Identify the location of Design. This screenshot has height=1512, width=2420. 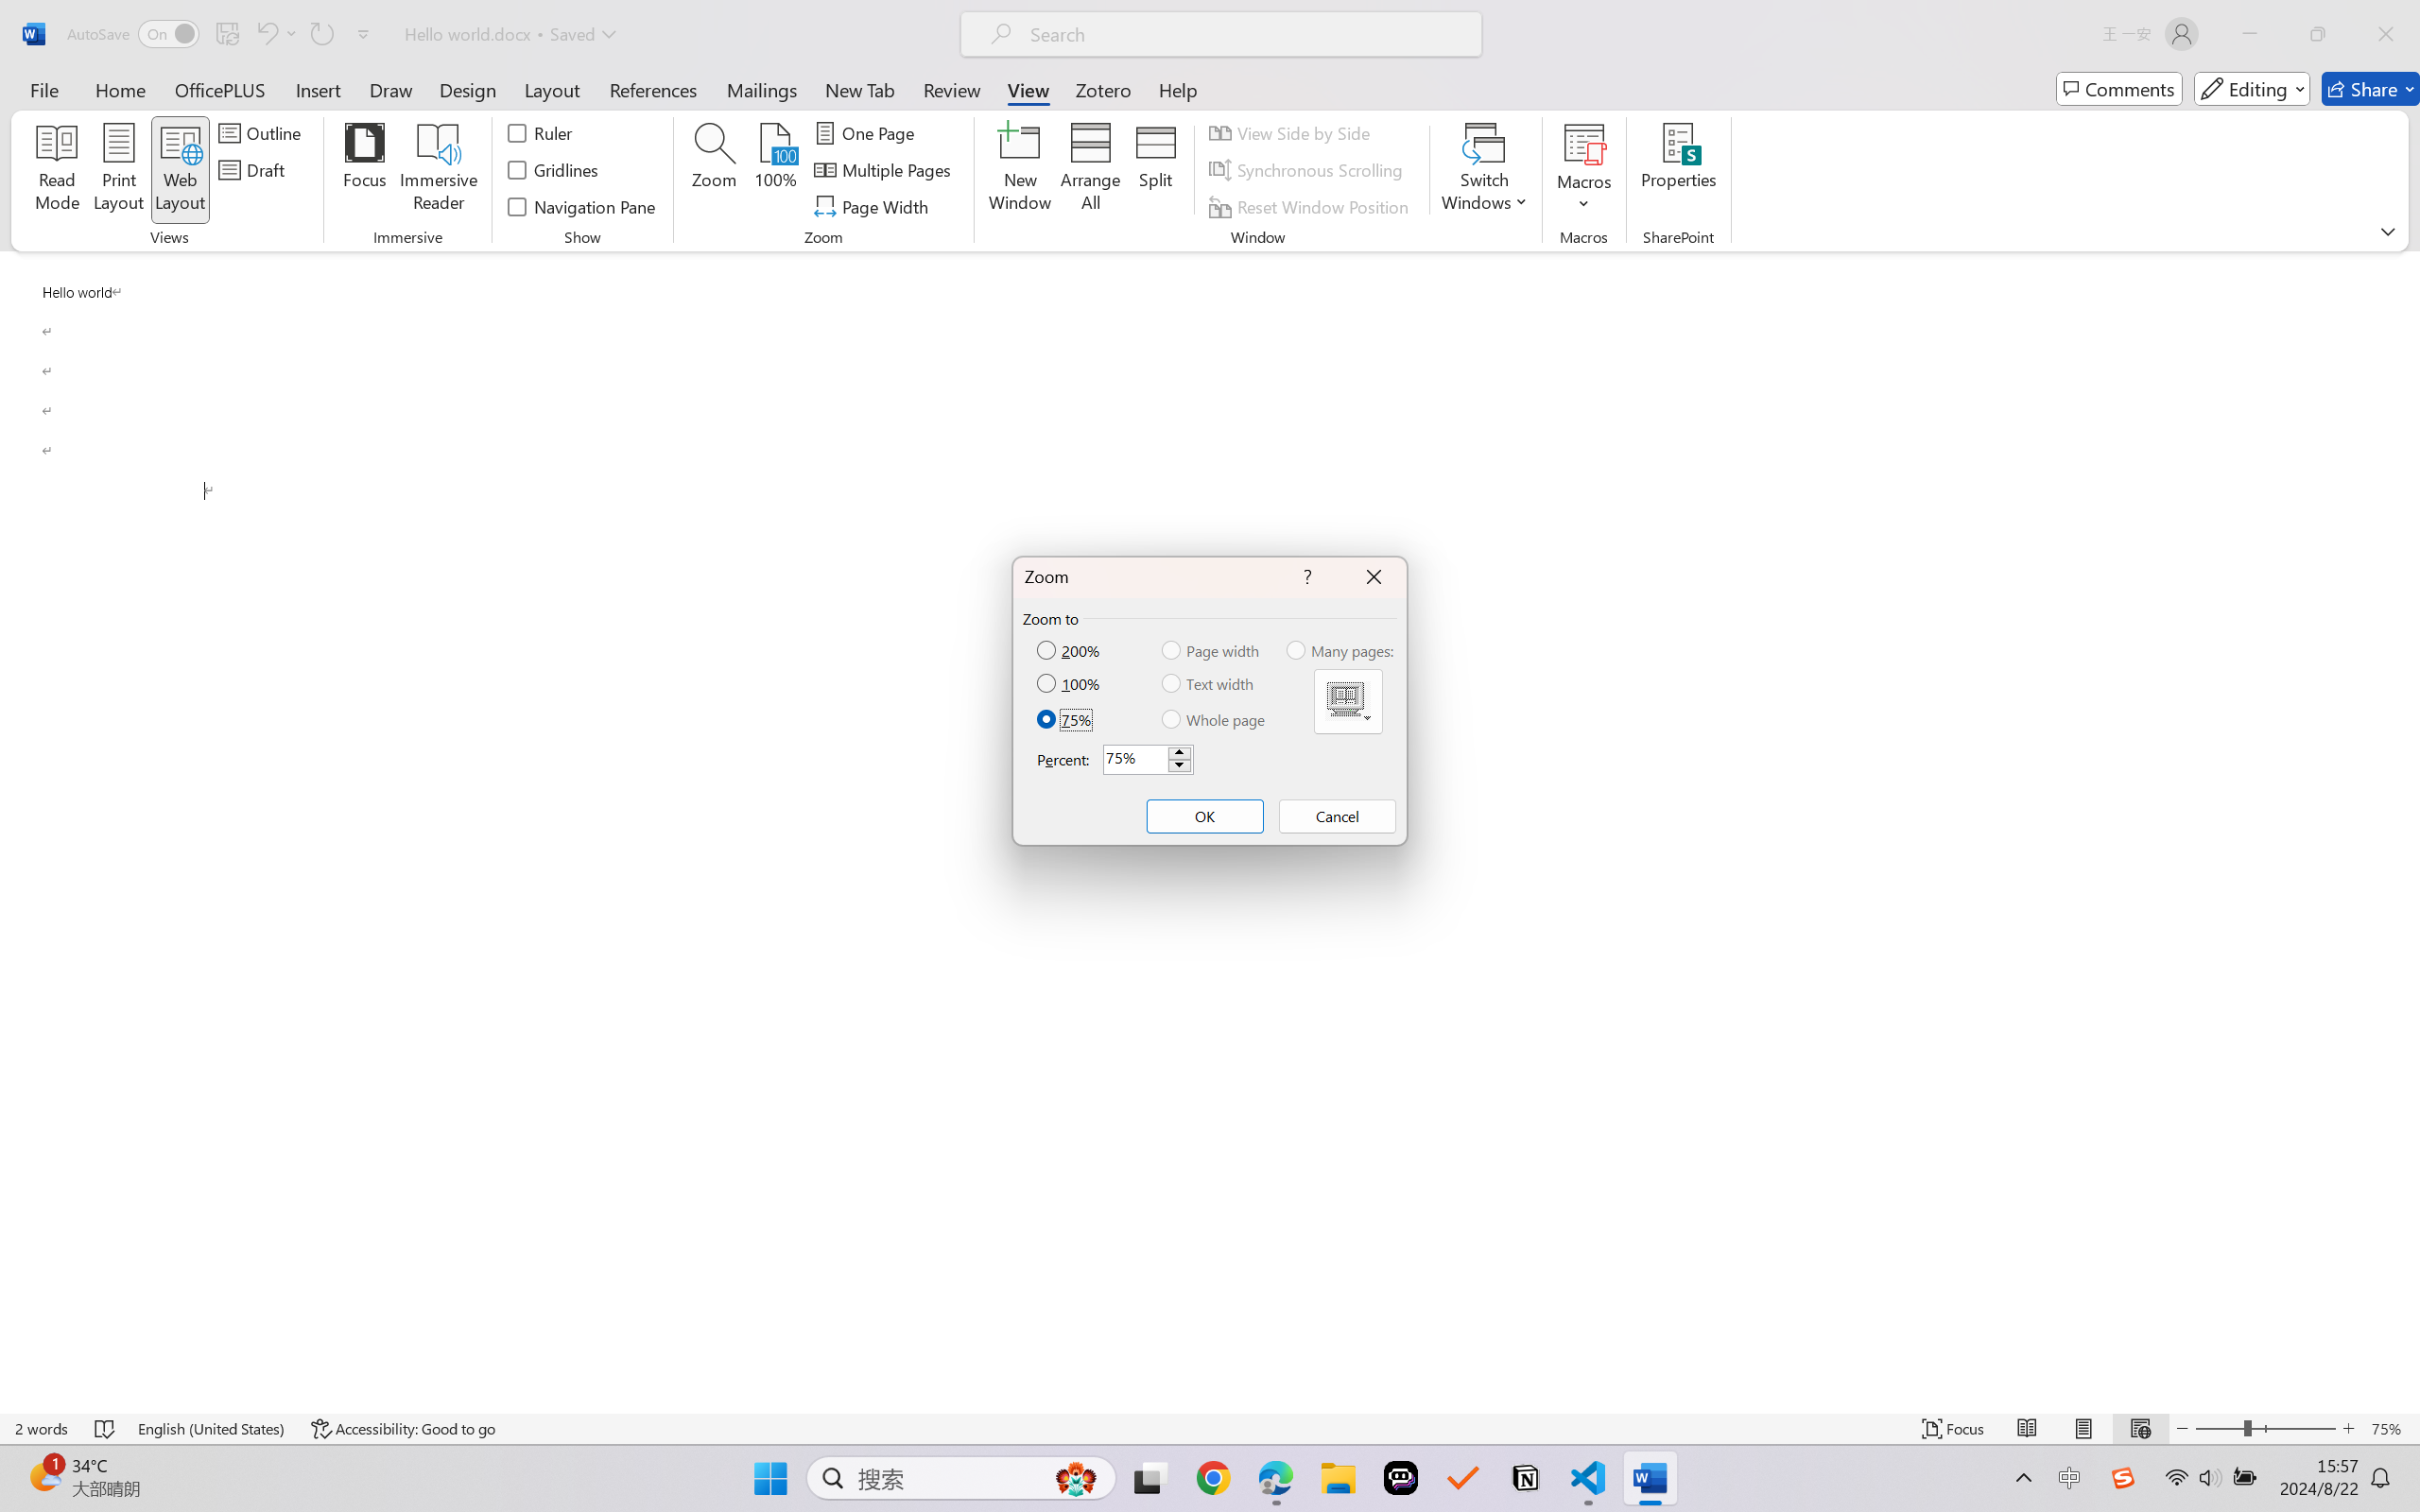
(468, 89).